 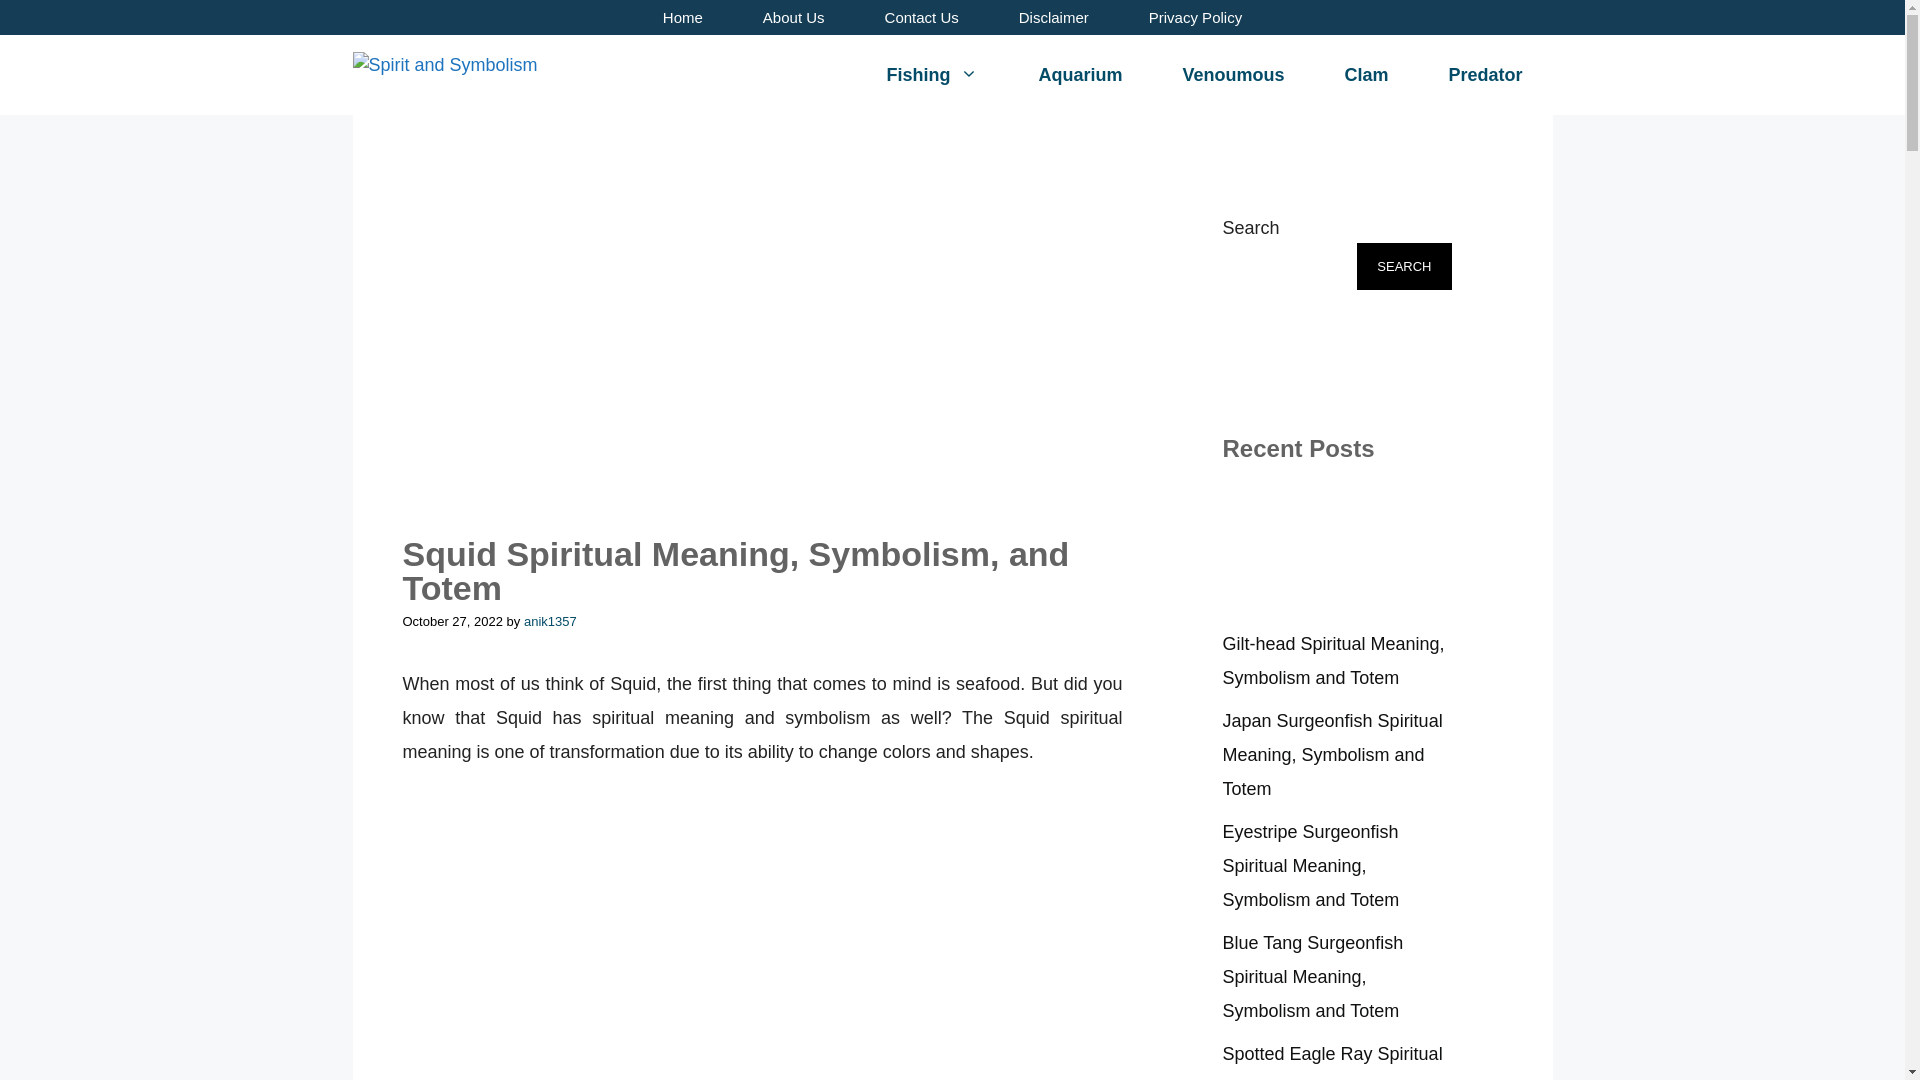 What do you see at coordinates (1403, 266) in the screenshot?
I see `SEARCH` at bounding box center [1403, 266].